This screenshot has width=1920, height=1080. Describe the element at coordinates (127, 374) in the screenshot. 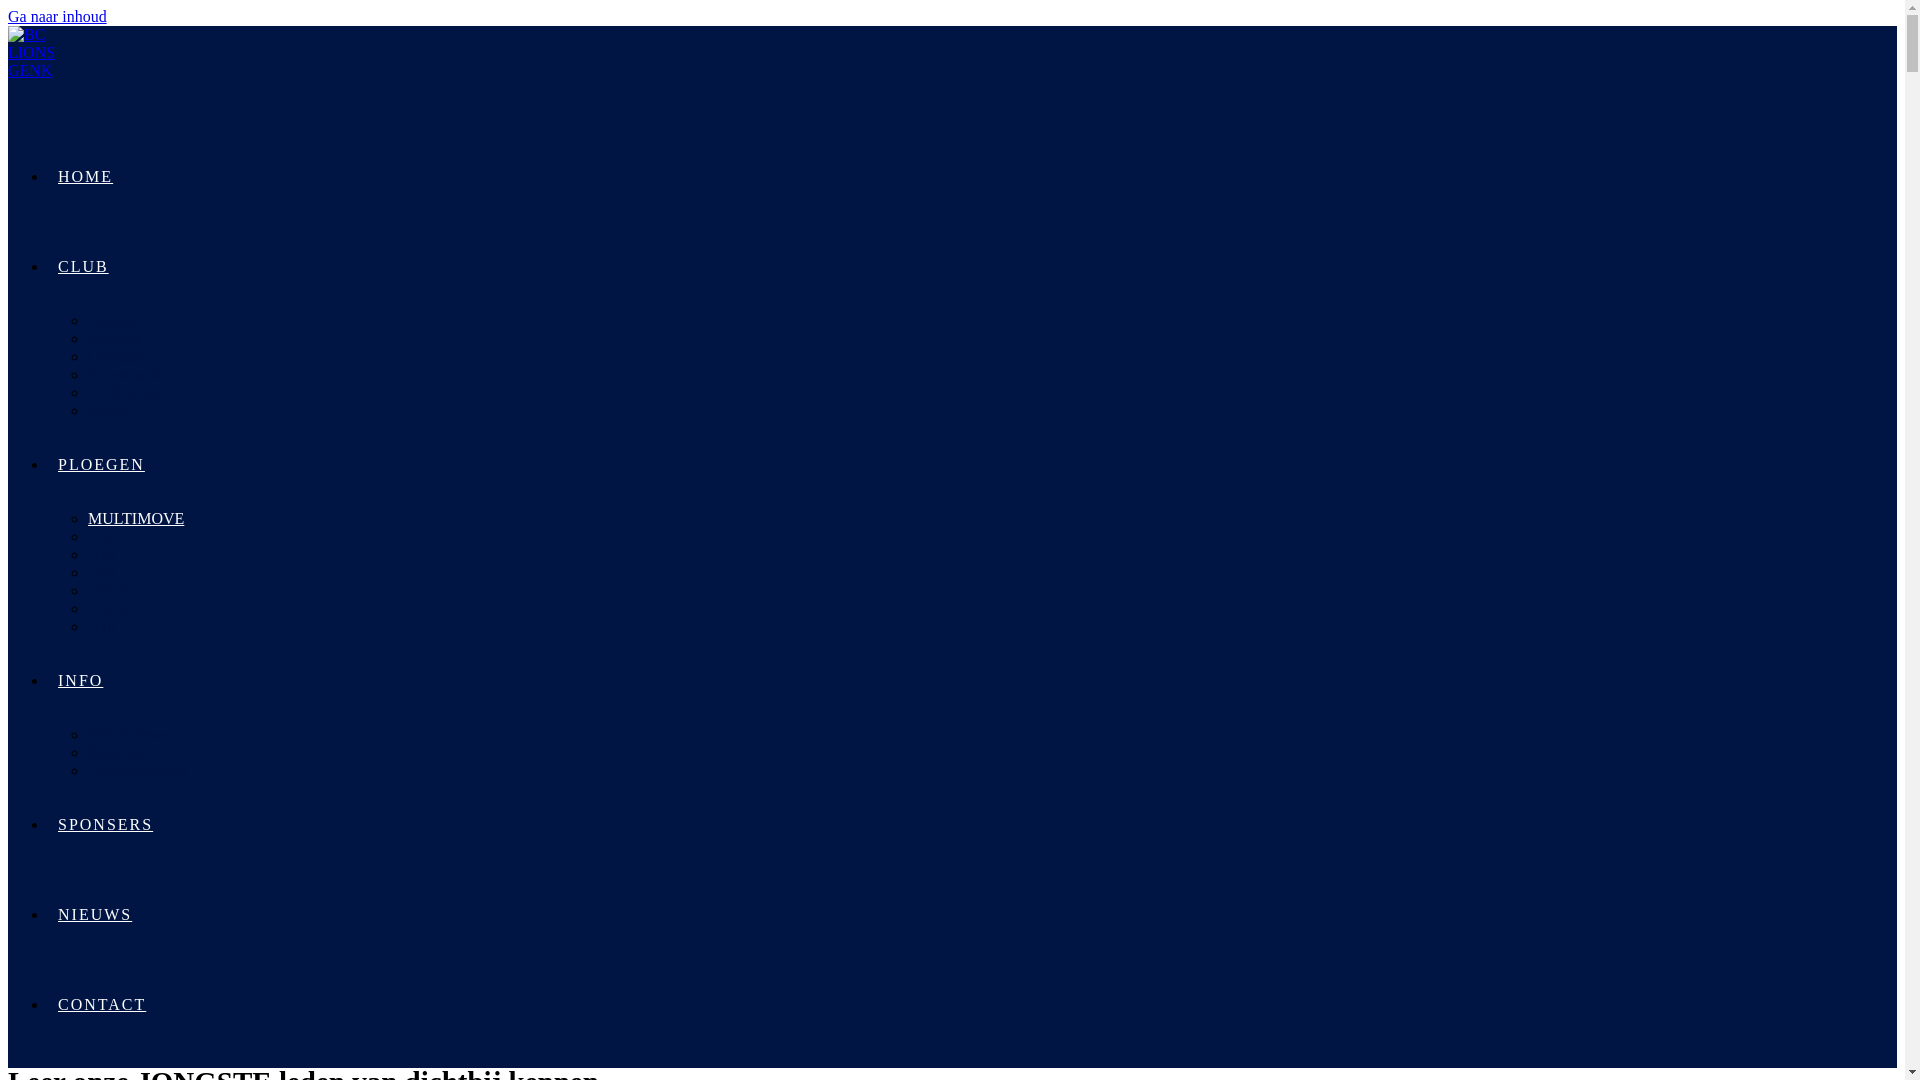

I see `Kernwaarde` at that location.